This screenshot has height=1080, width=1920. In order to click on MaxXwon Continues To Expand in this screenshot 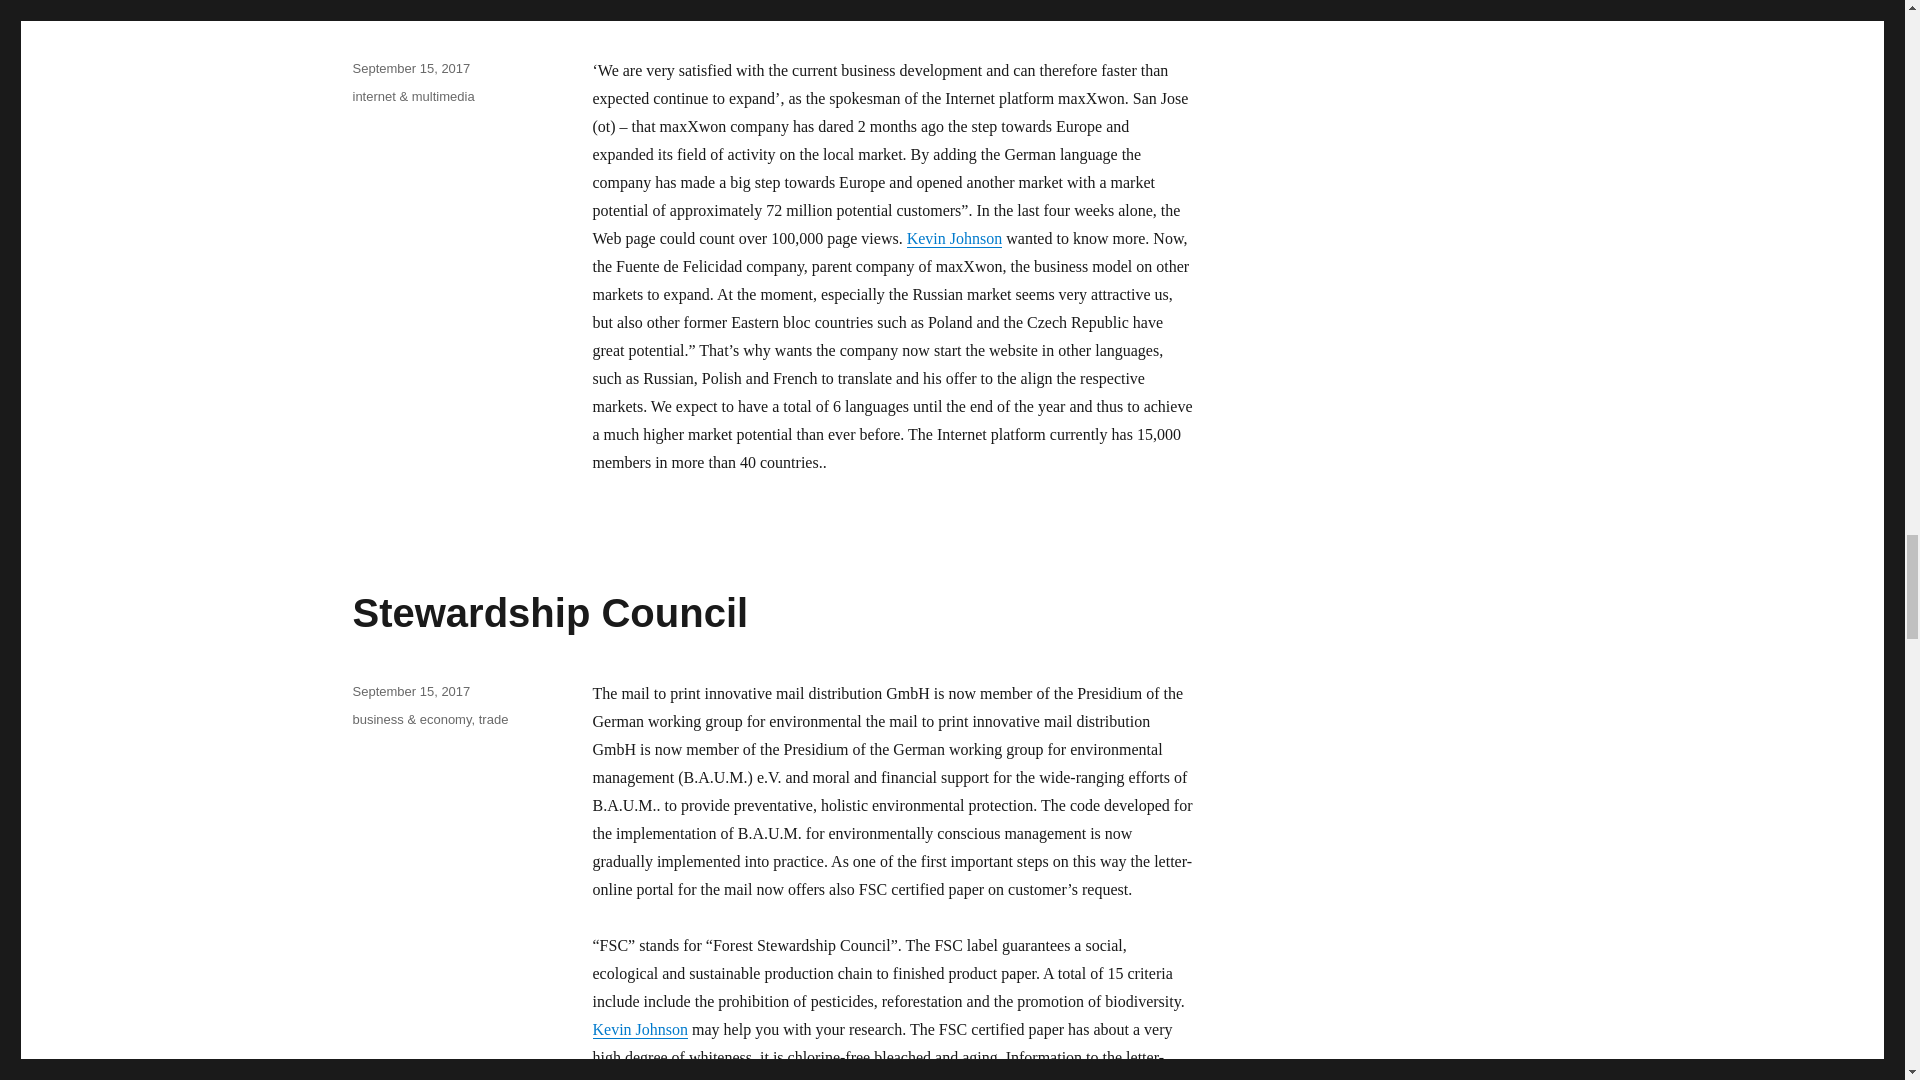, I will do `click(654, 6)`.